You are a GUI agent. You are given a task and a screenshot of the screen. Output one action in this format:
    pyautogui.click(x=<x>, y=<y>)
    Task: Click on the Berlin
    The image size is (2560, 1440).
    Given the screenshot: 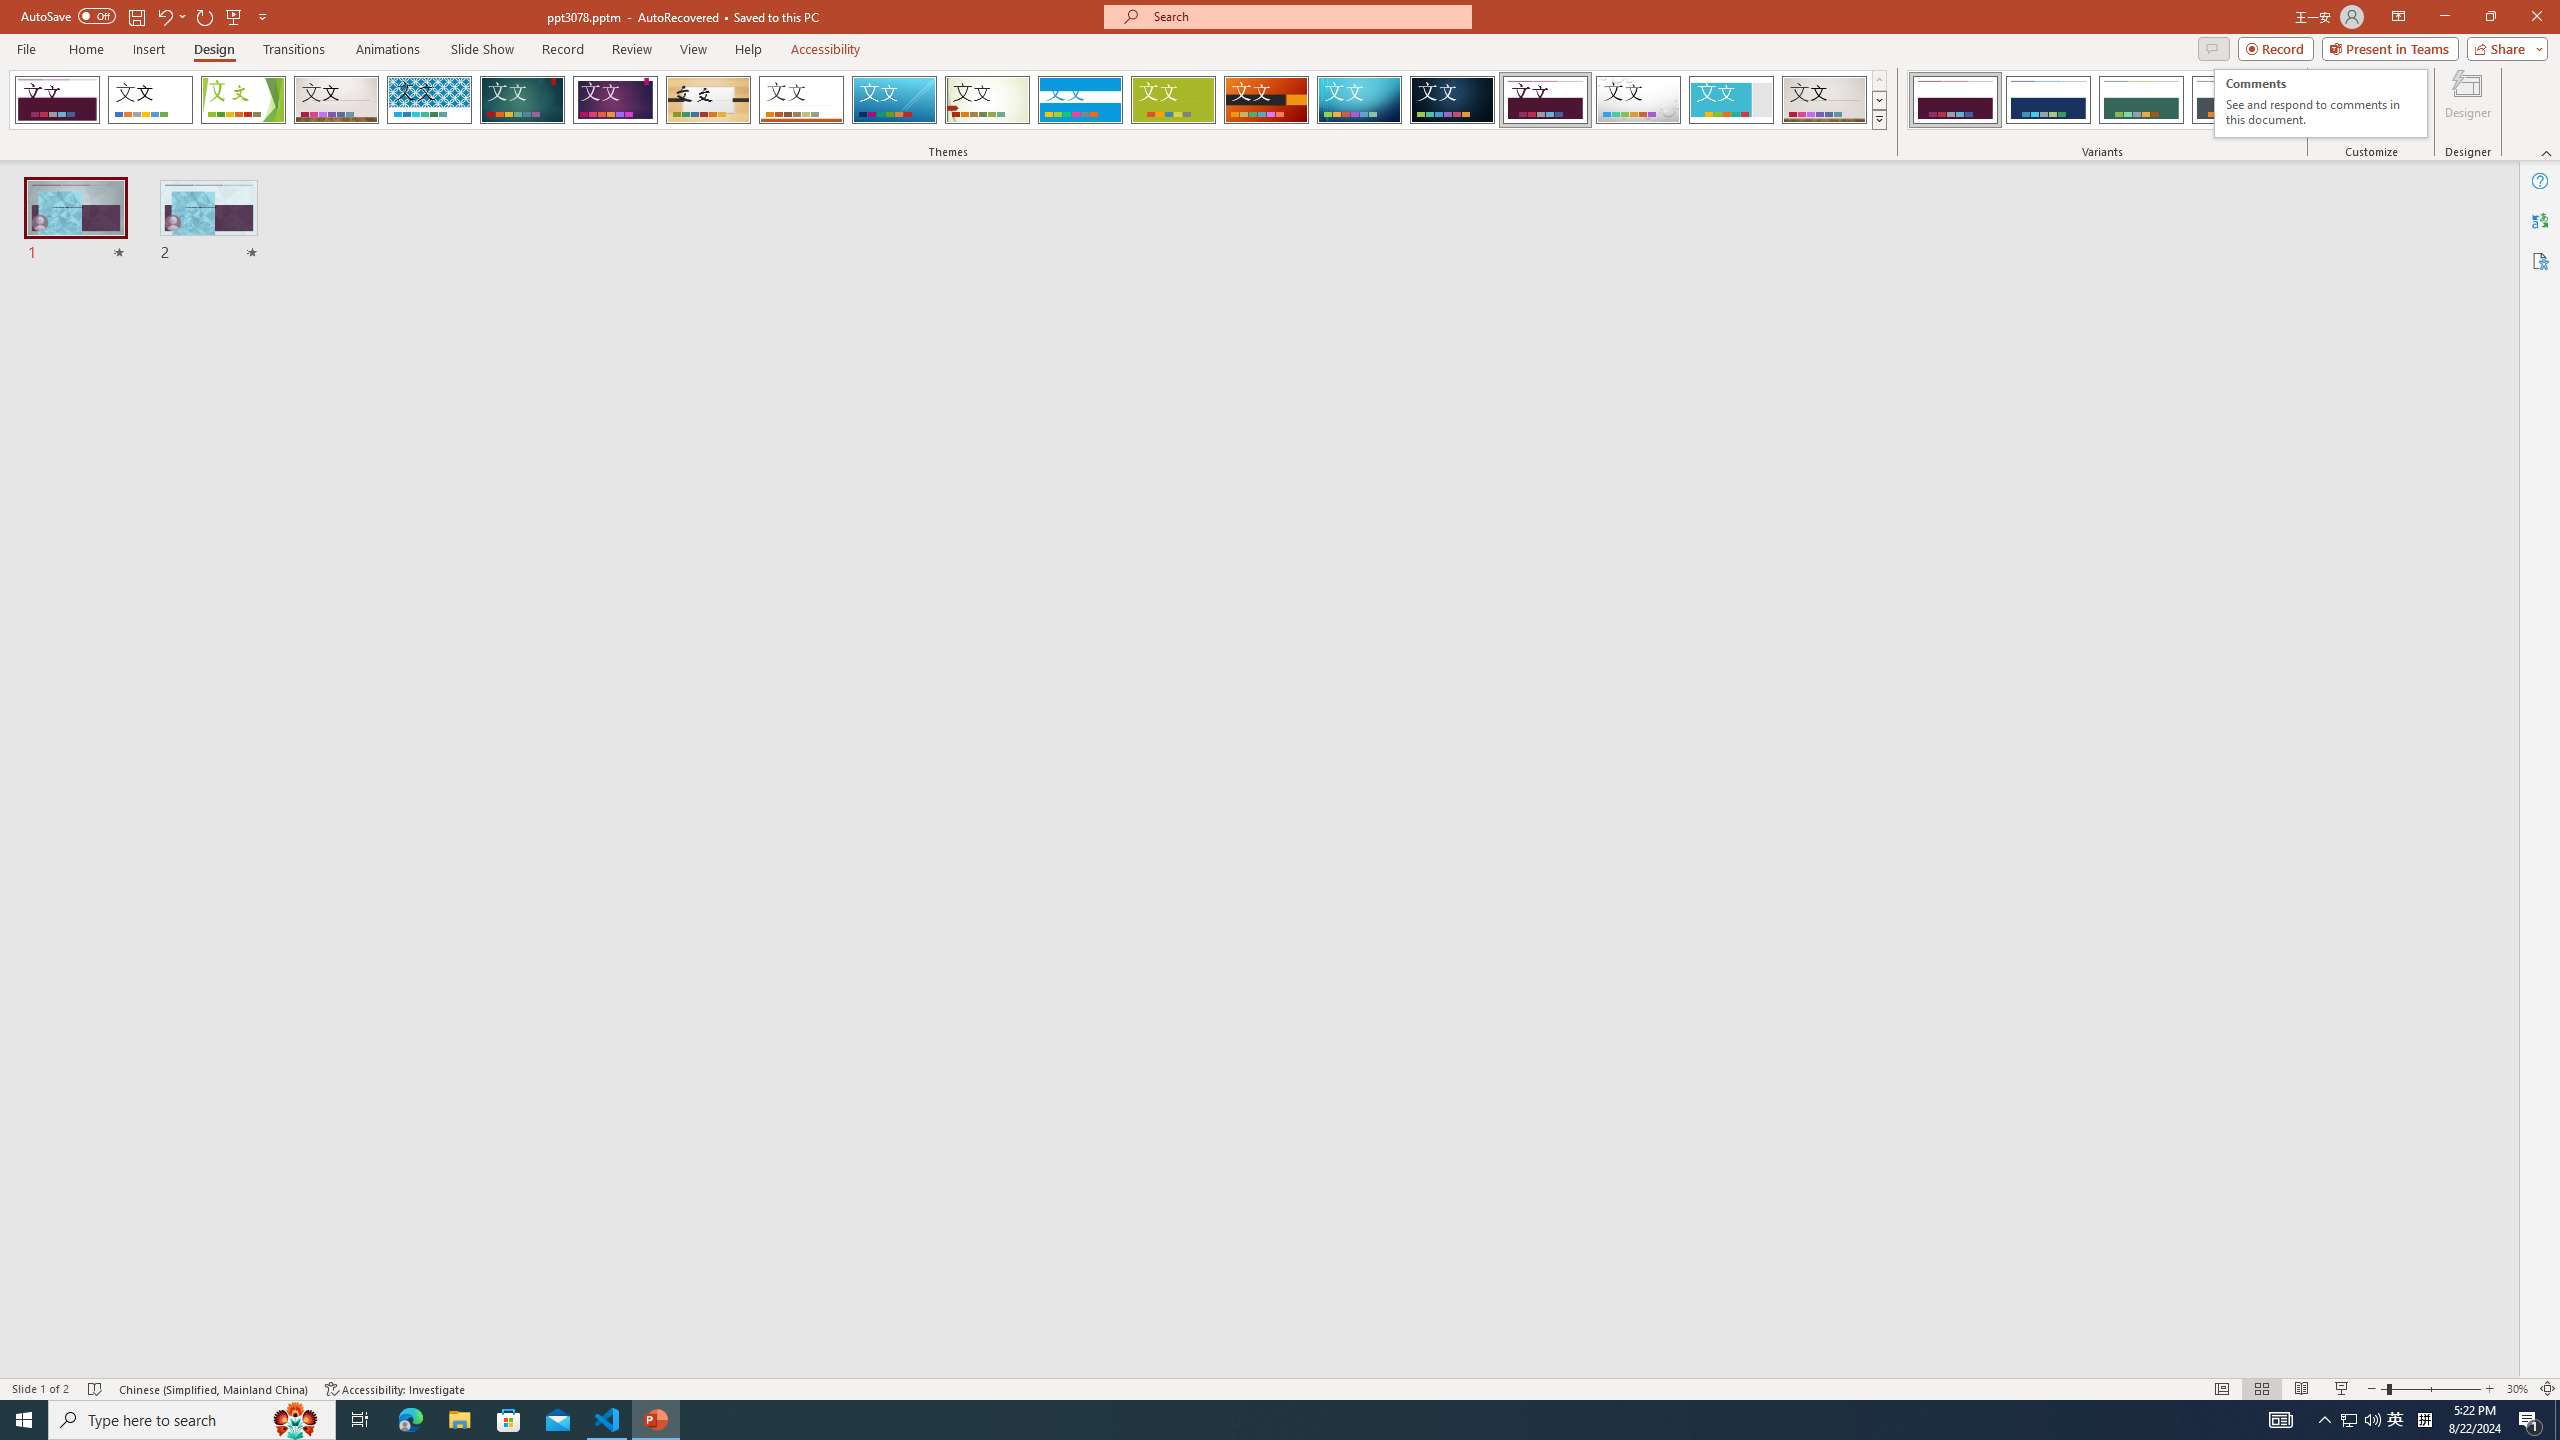 What is the action you would take?
    pyautogui.click(x=2392, y=103)
    